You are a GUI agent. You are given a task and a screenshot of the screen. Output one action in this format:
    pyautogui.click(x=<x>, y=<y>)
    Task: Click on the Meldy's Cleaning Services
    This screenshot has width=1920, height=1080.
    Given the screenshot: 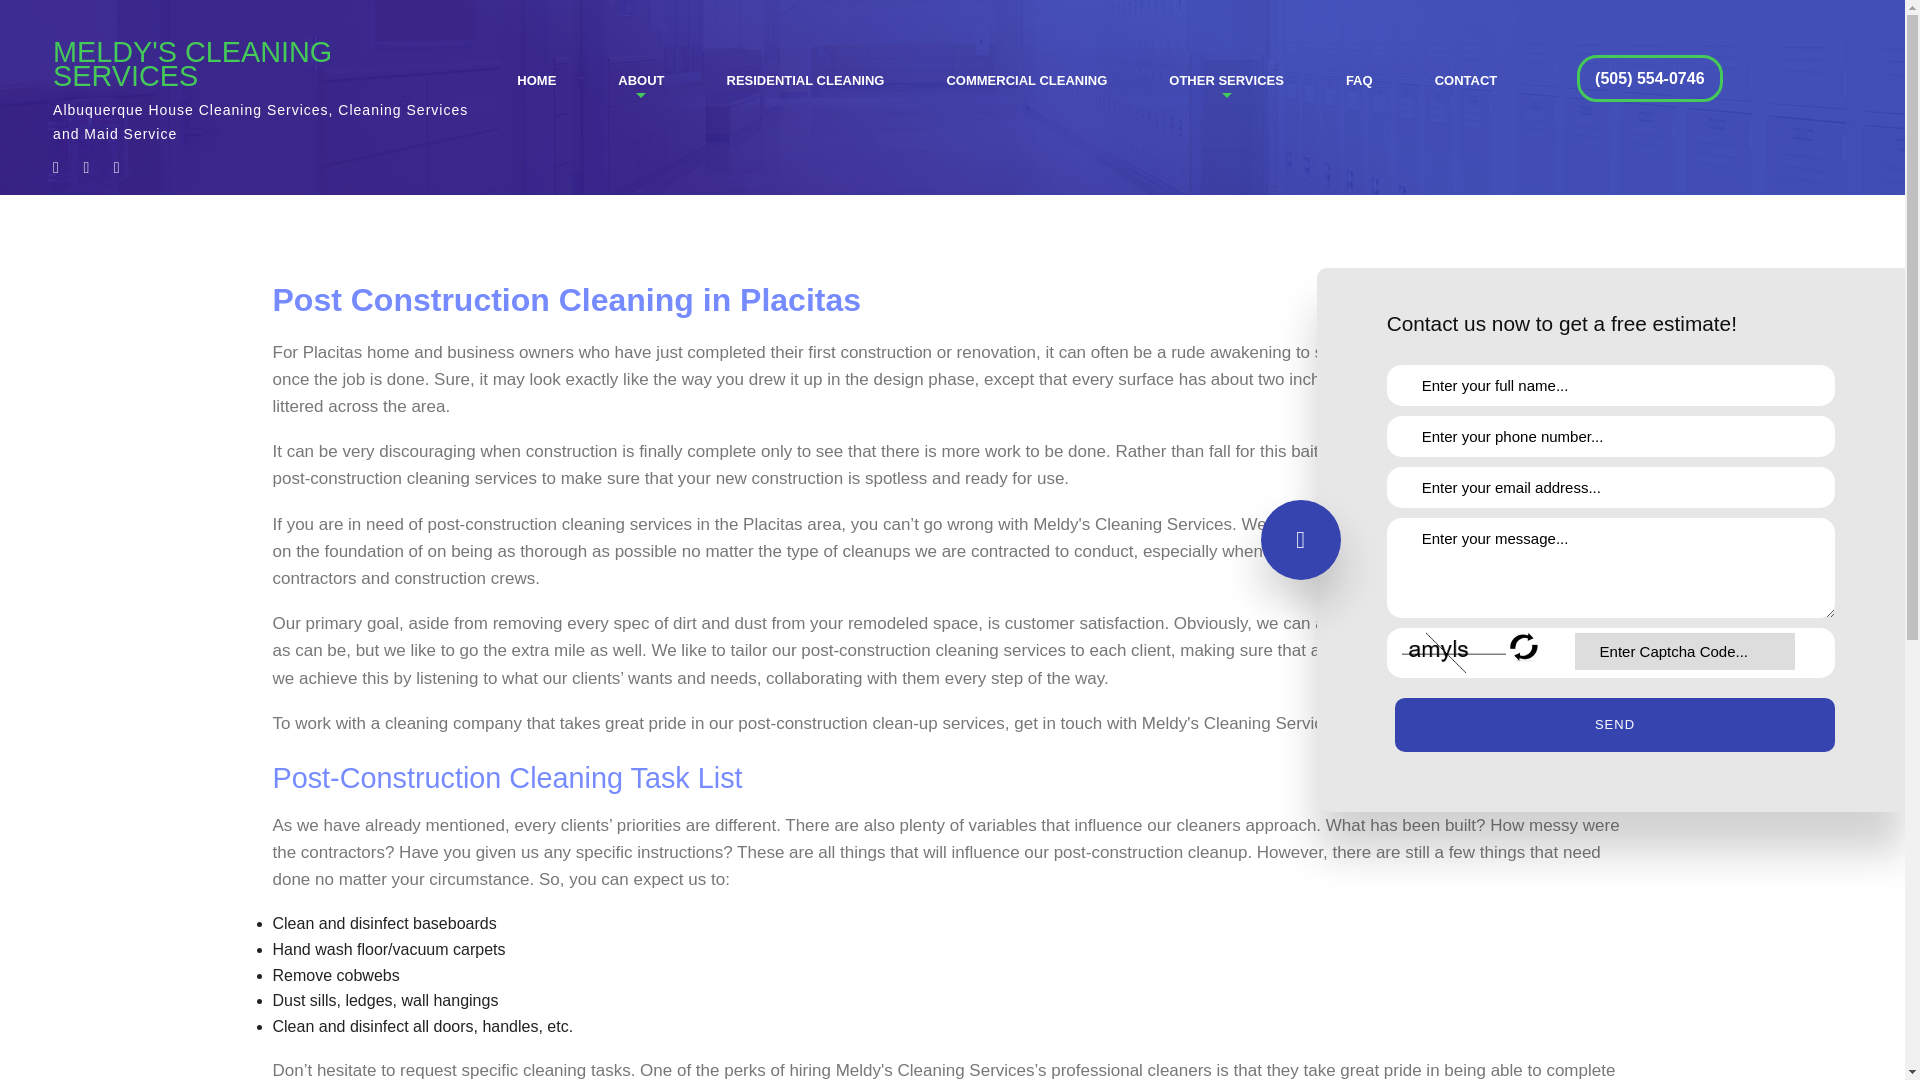 What is the action you would take?
    pyautogui.click(x=266, y=63)
    